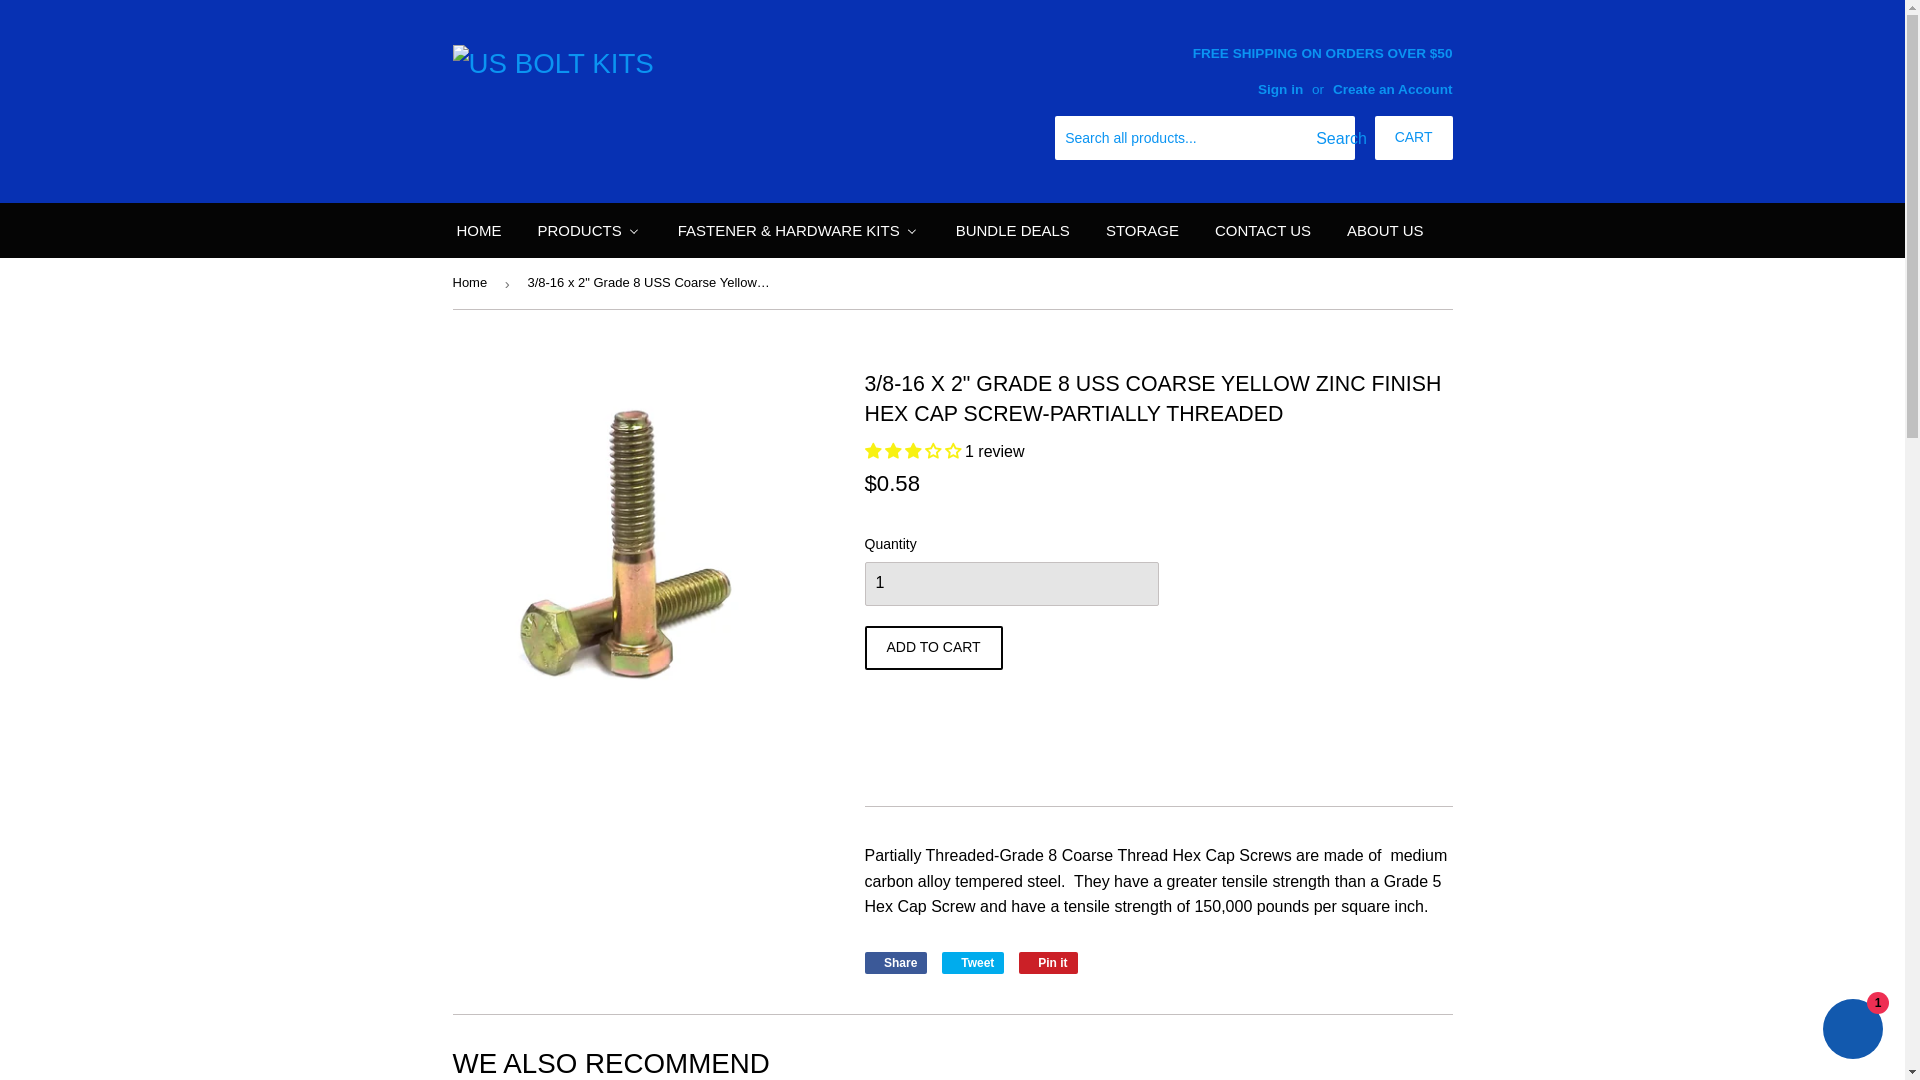  Describe the element at coordinates (1280, 90) in the screenshot. I see `Sign in` at that location.